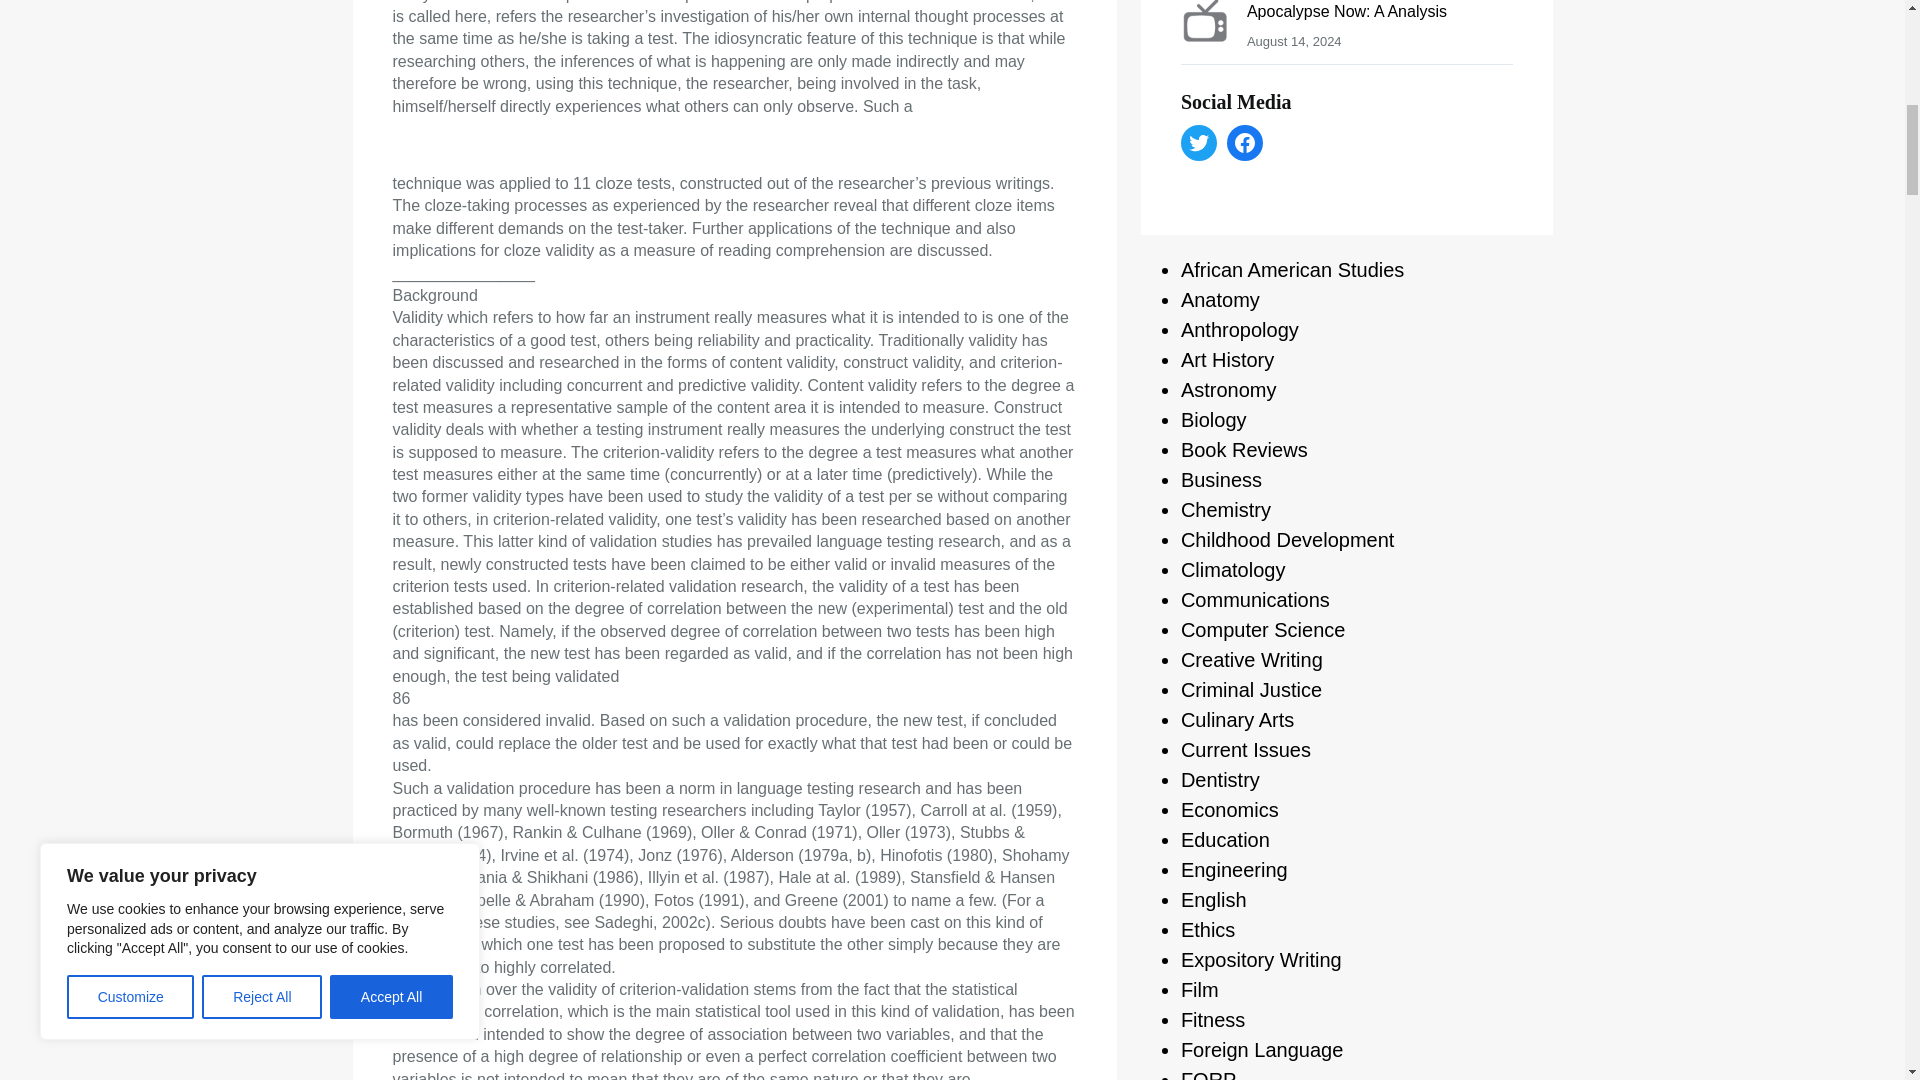 Image resolution: width=1920 pixels, height=1080 pixels. I want to click on Apocalypse Now: A Analysis, so click(1346, 12).